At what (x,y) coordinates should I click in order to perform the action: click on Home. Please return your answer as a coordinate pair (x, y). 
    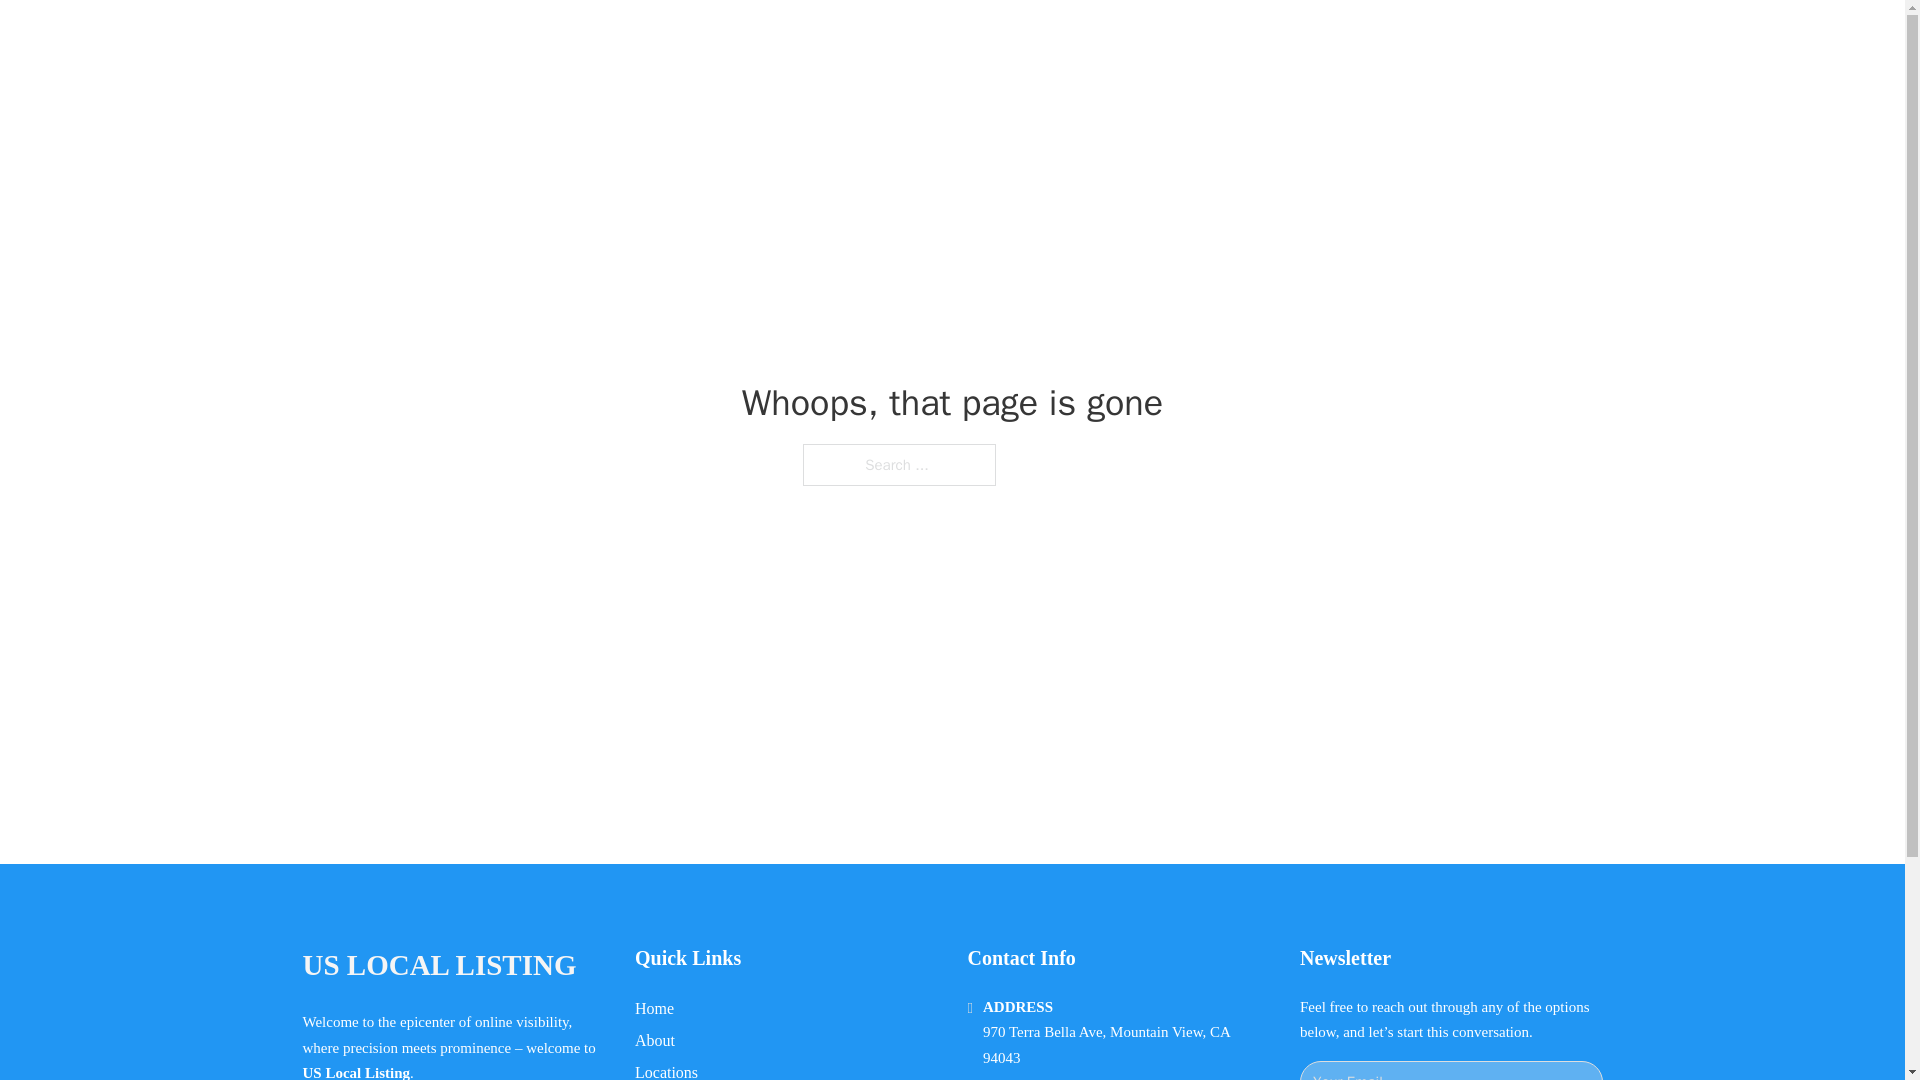
    Looking at the image, I should click on (654, 1008).